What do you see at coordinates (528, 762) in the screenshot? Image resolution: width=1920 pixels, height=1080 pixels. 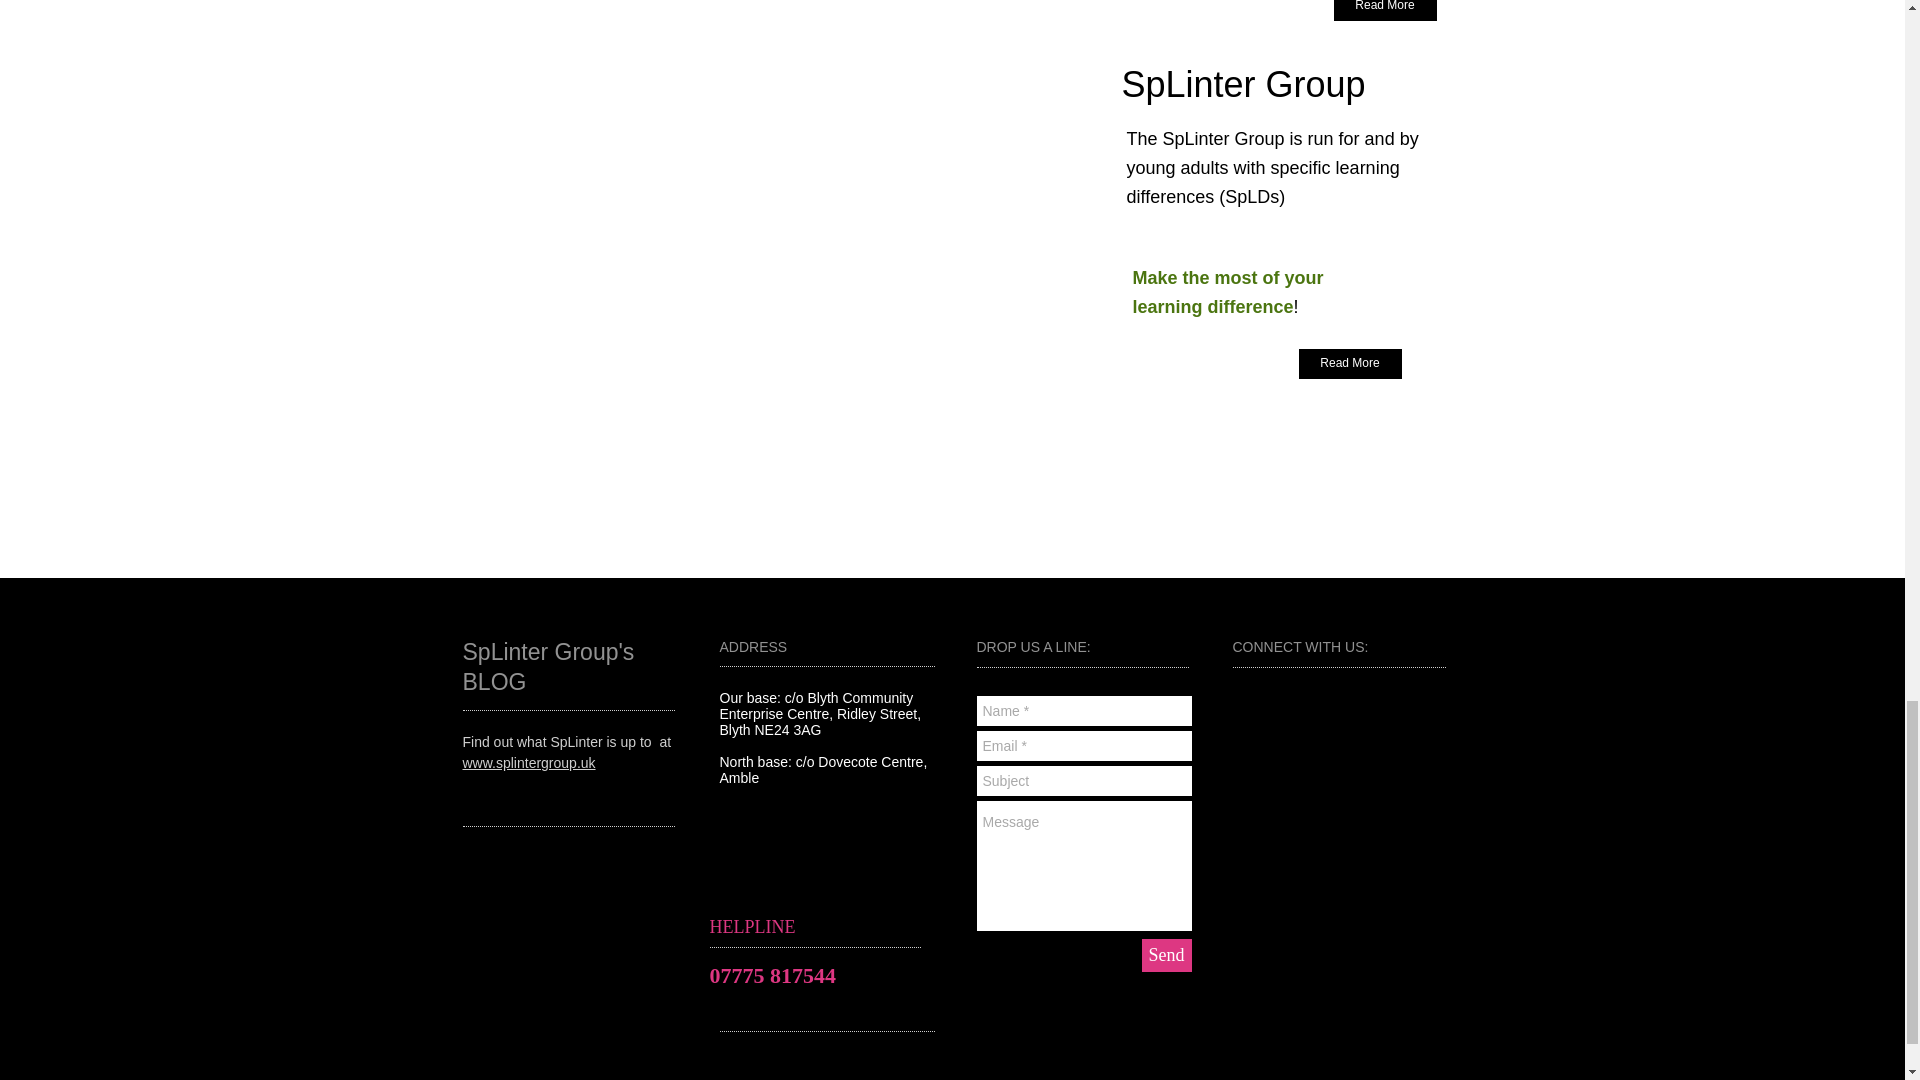 I see `www.splintergroup.uk` at bounding box center [528, 762].